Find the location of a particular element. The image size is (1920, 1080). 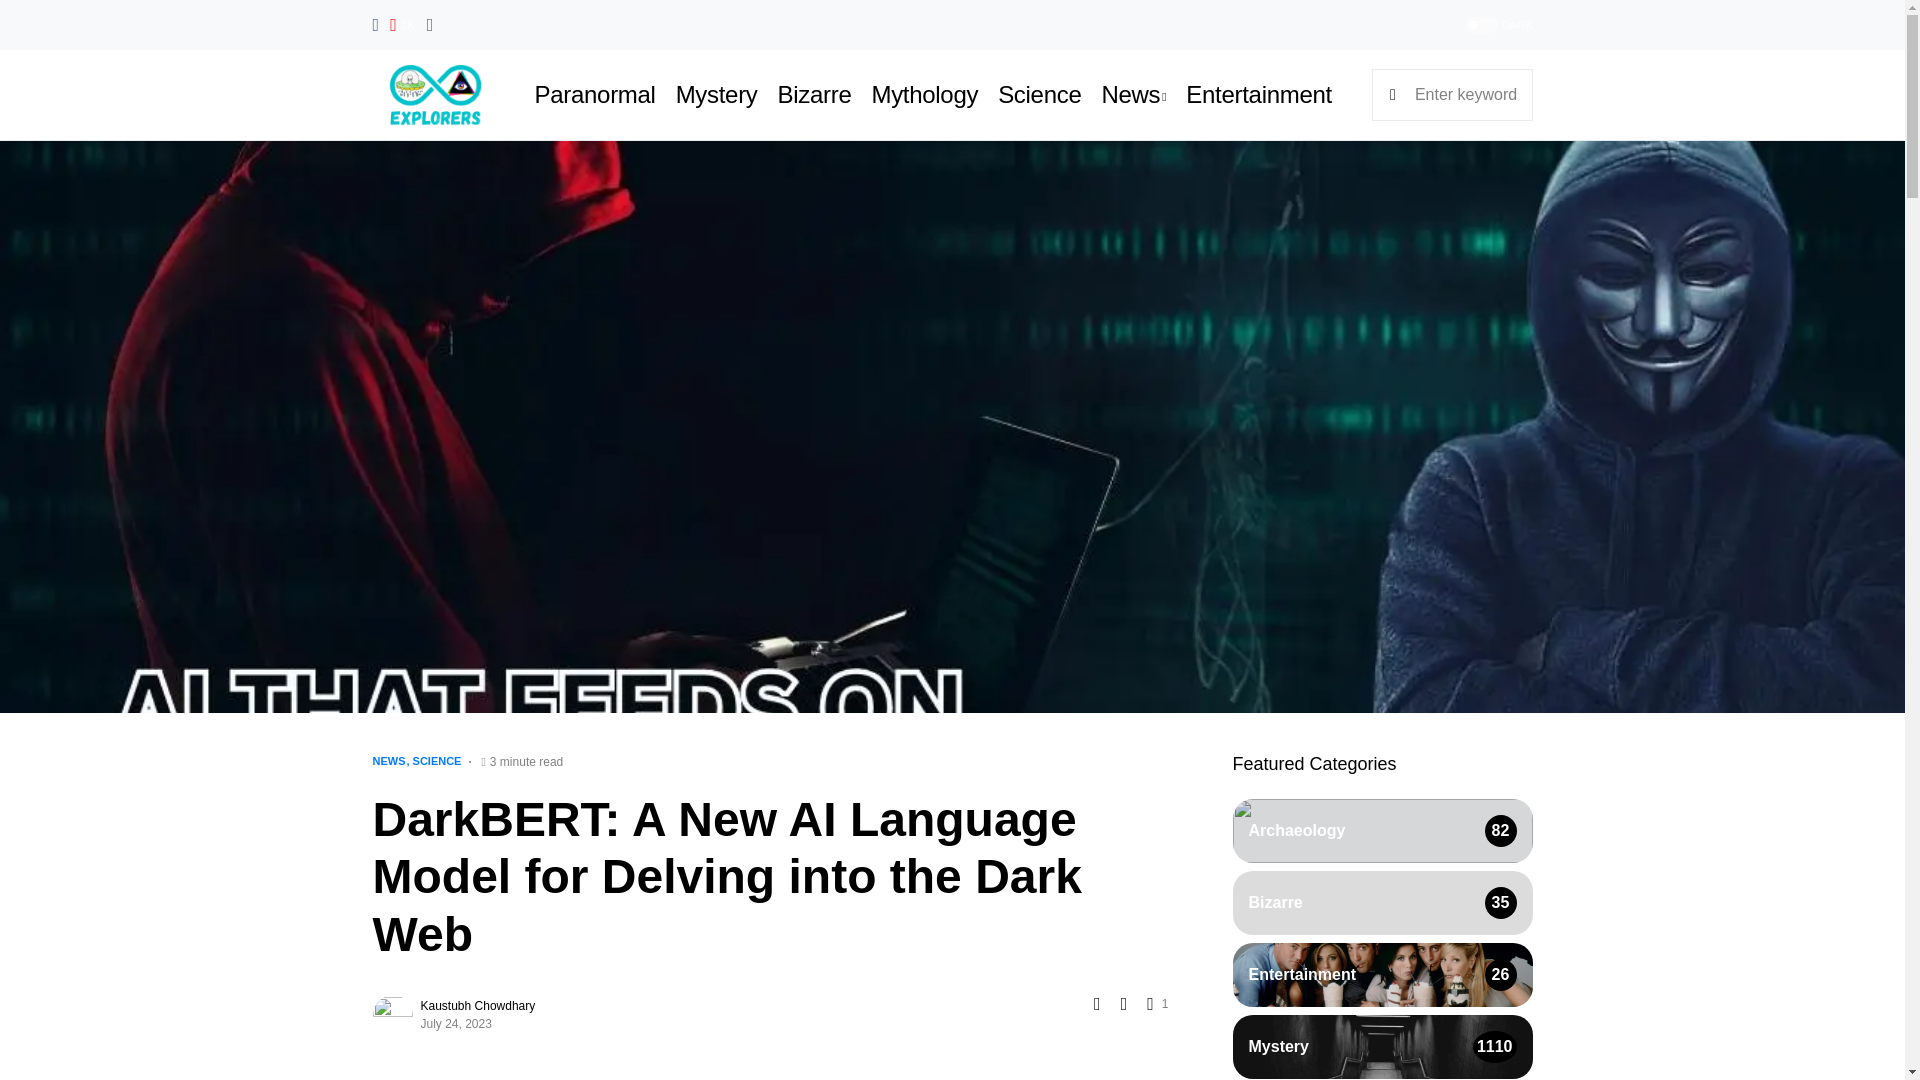

1K is located at coordinates (402, 24).